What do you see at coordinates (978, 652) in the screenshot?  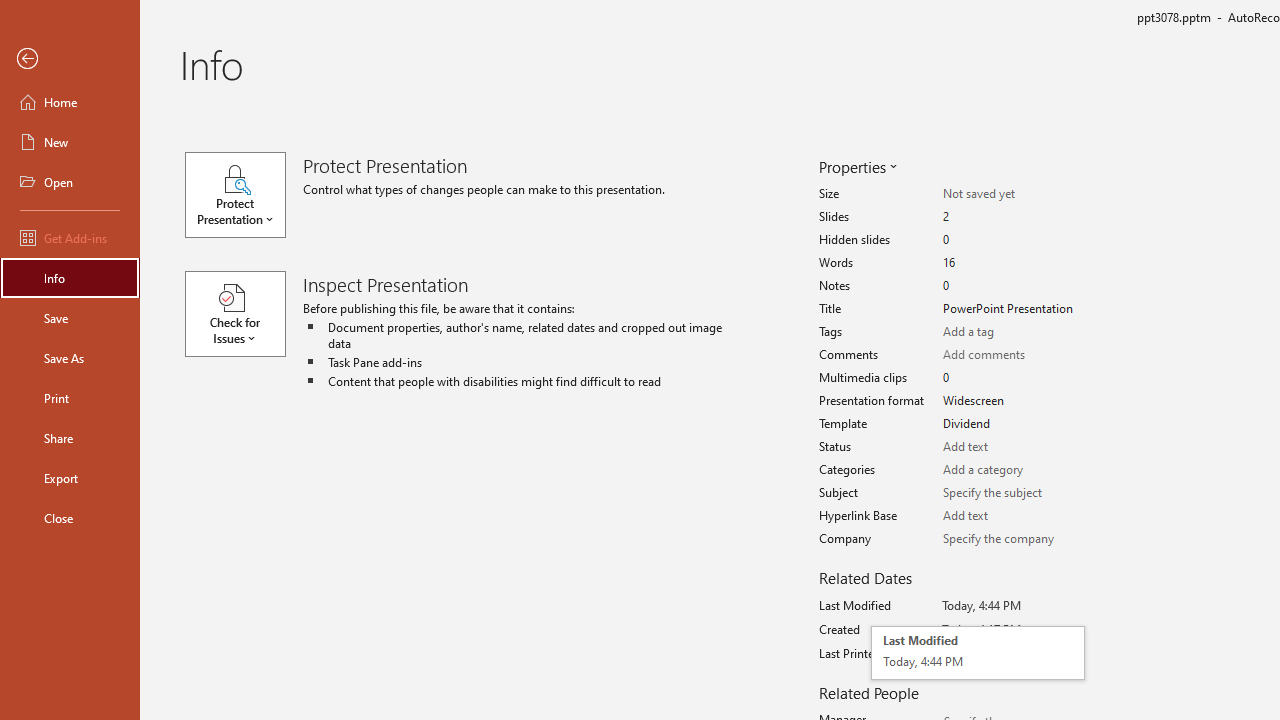 I see `New` at bounding box center [978, 652].